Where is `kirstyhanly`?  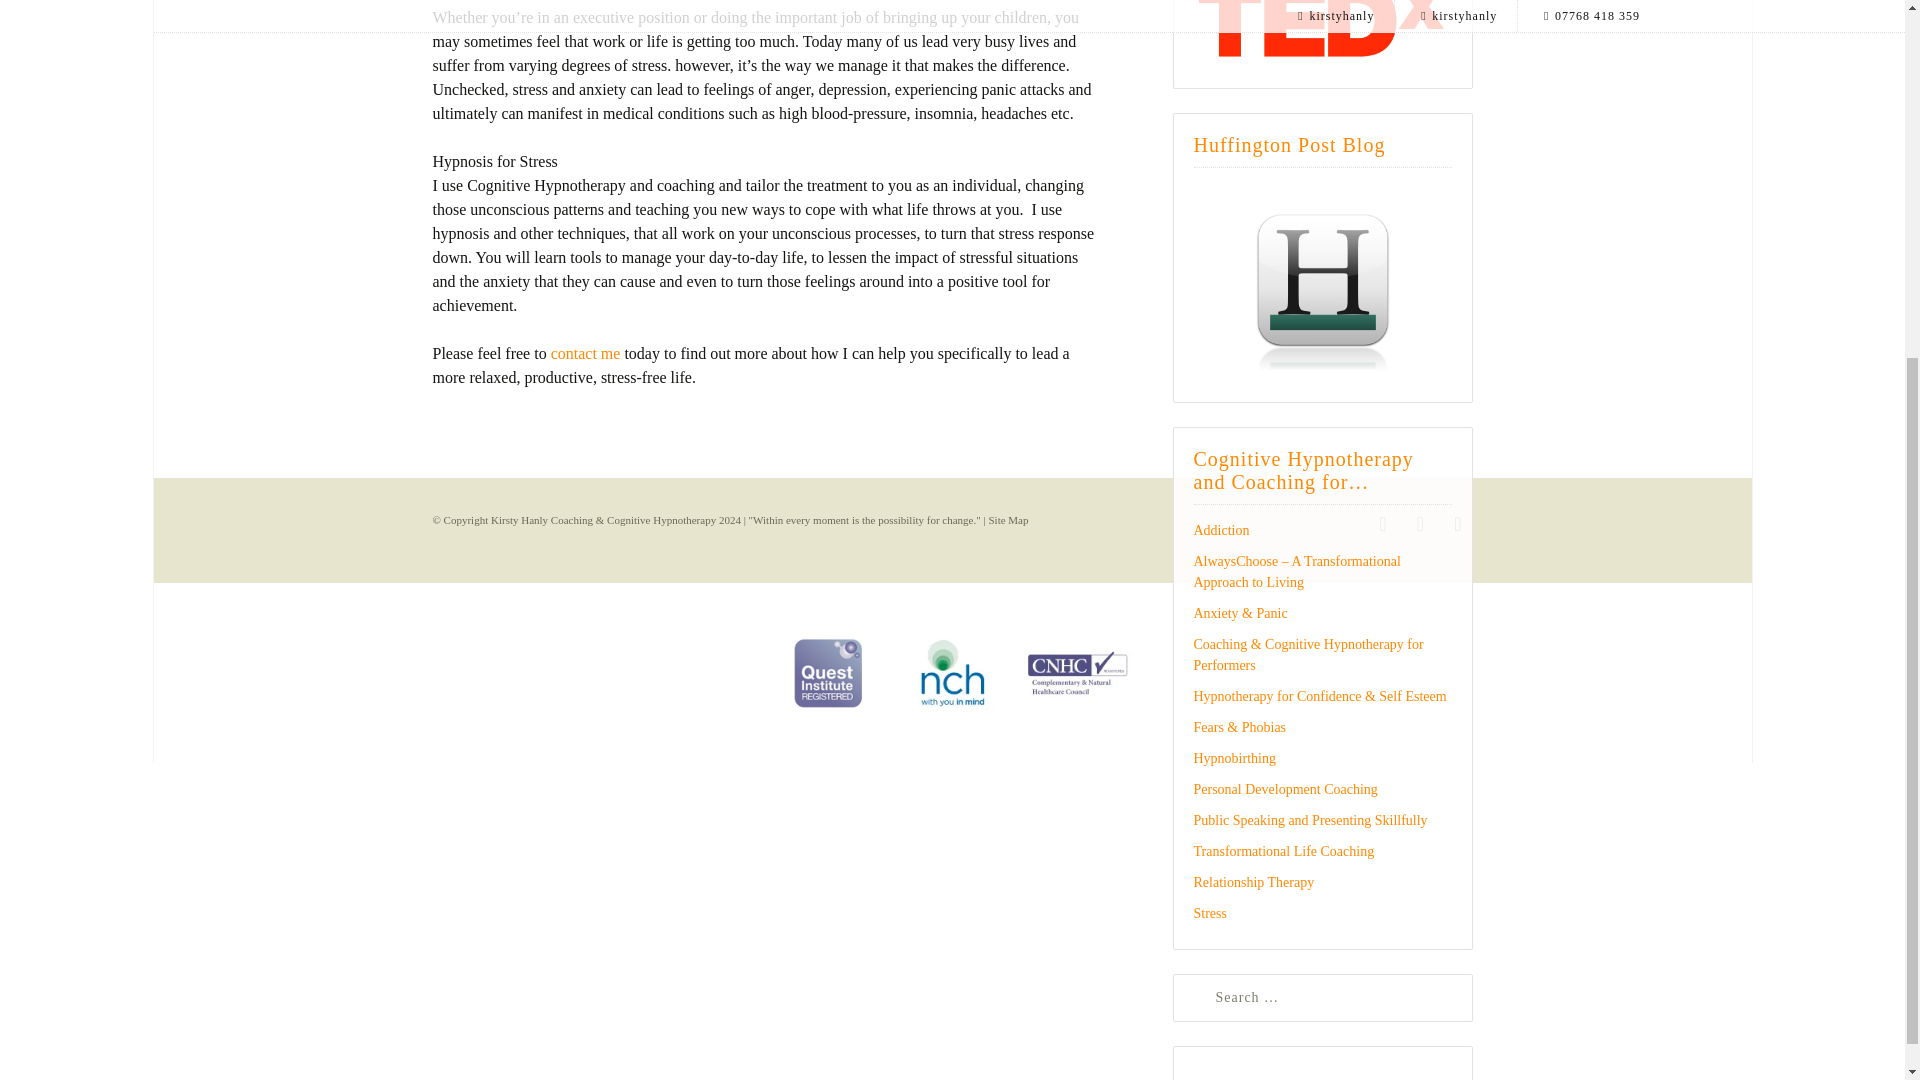
kirstyhanly is located at coordinates (1420, 525).